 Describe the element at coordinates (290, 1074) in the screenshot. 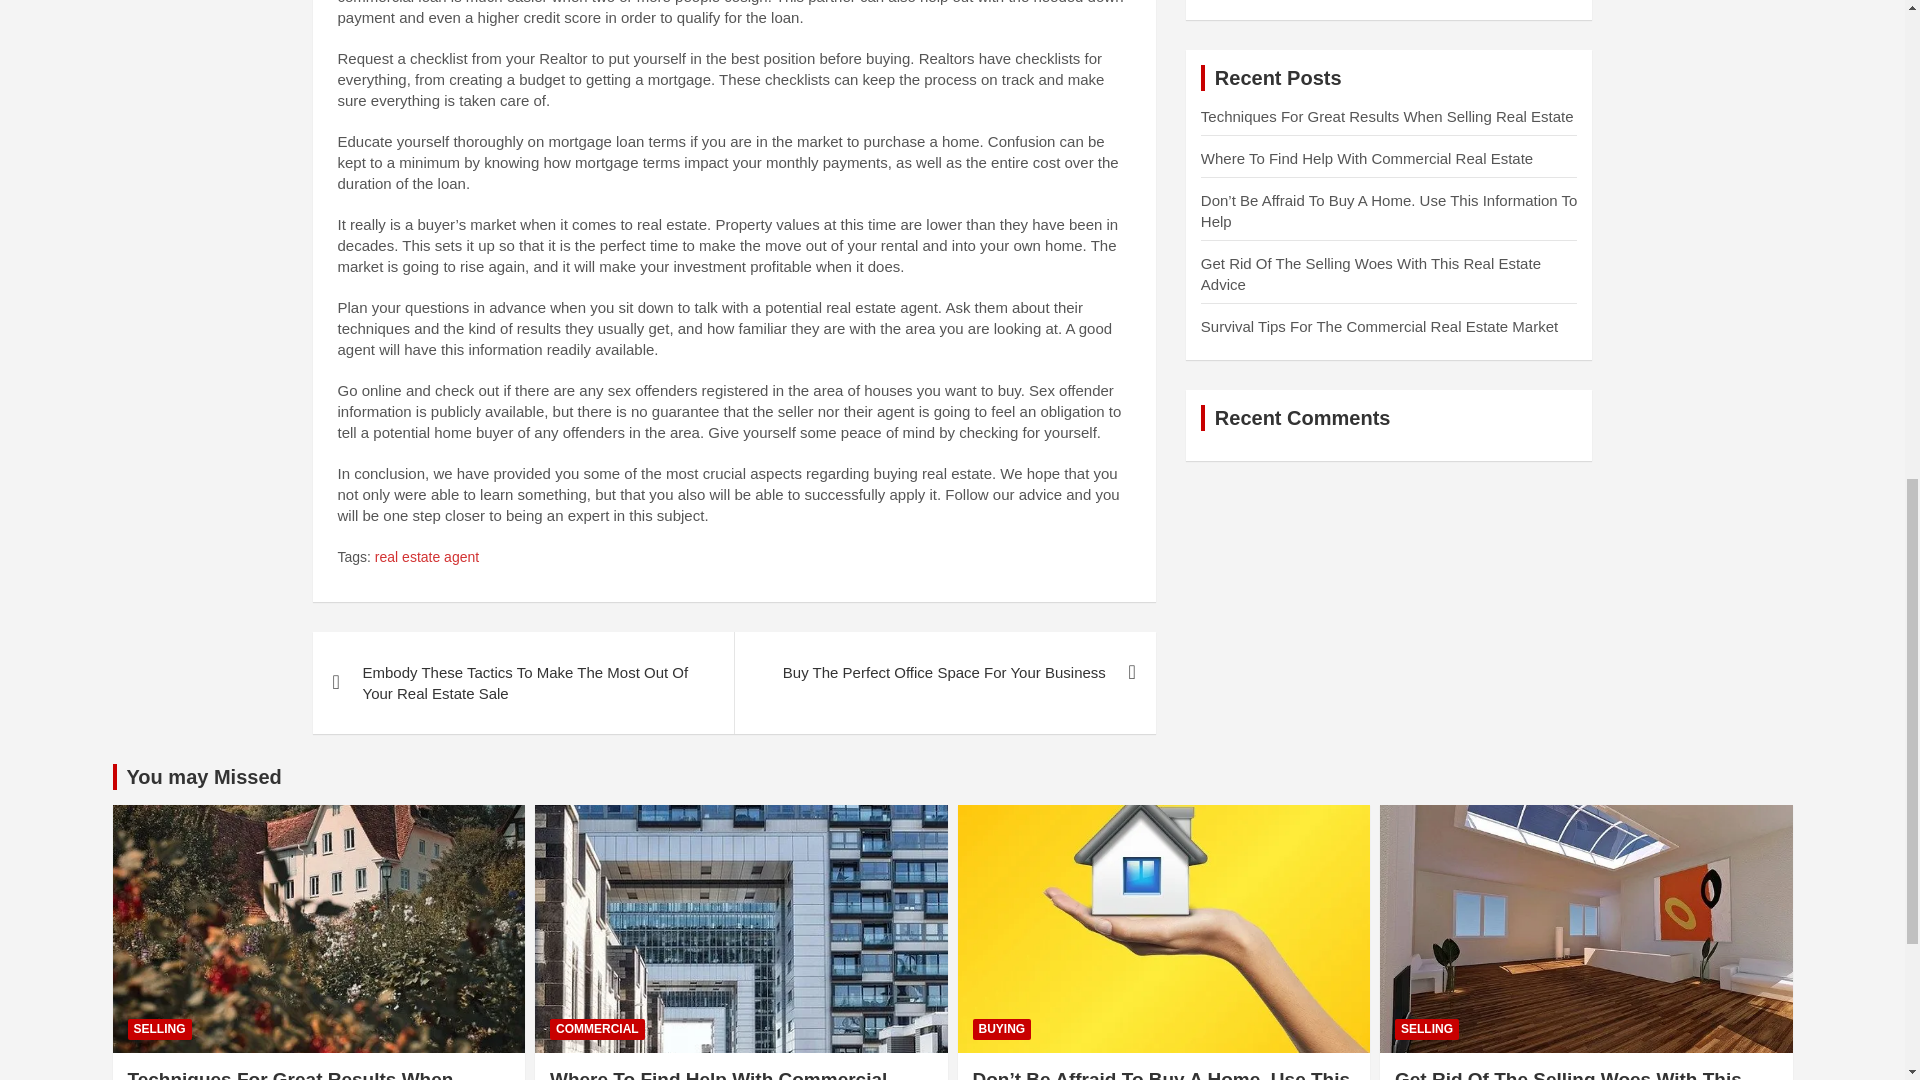

I see `Techniques For Great Results When Selling Real Estate` at that location.